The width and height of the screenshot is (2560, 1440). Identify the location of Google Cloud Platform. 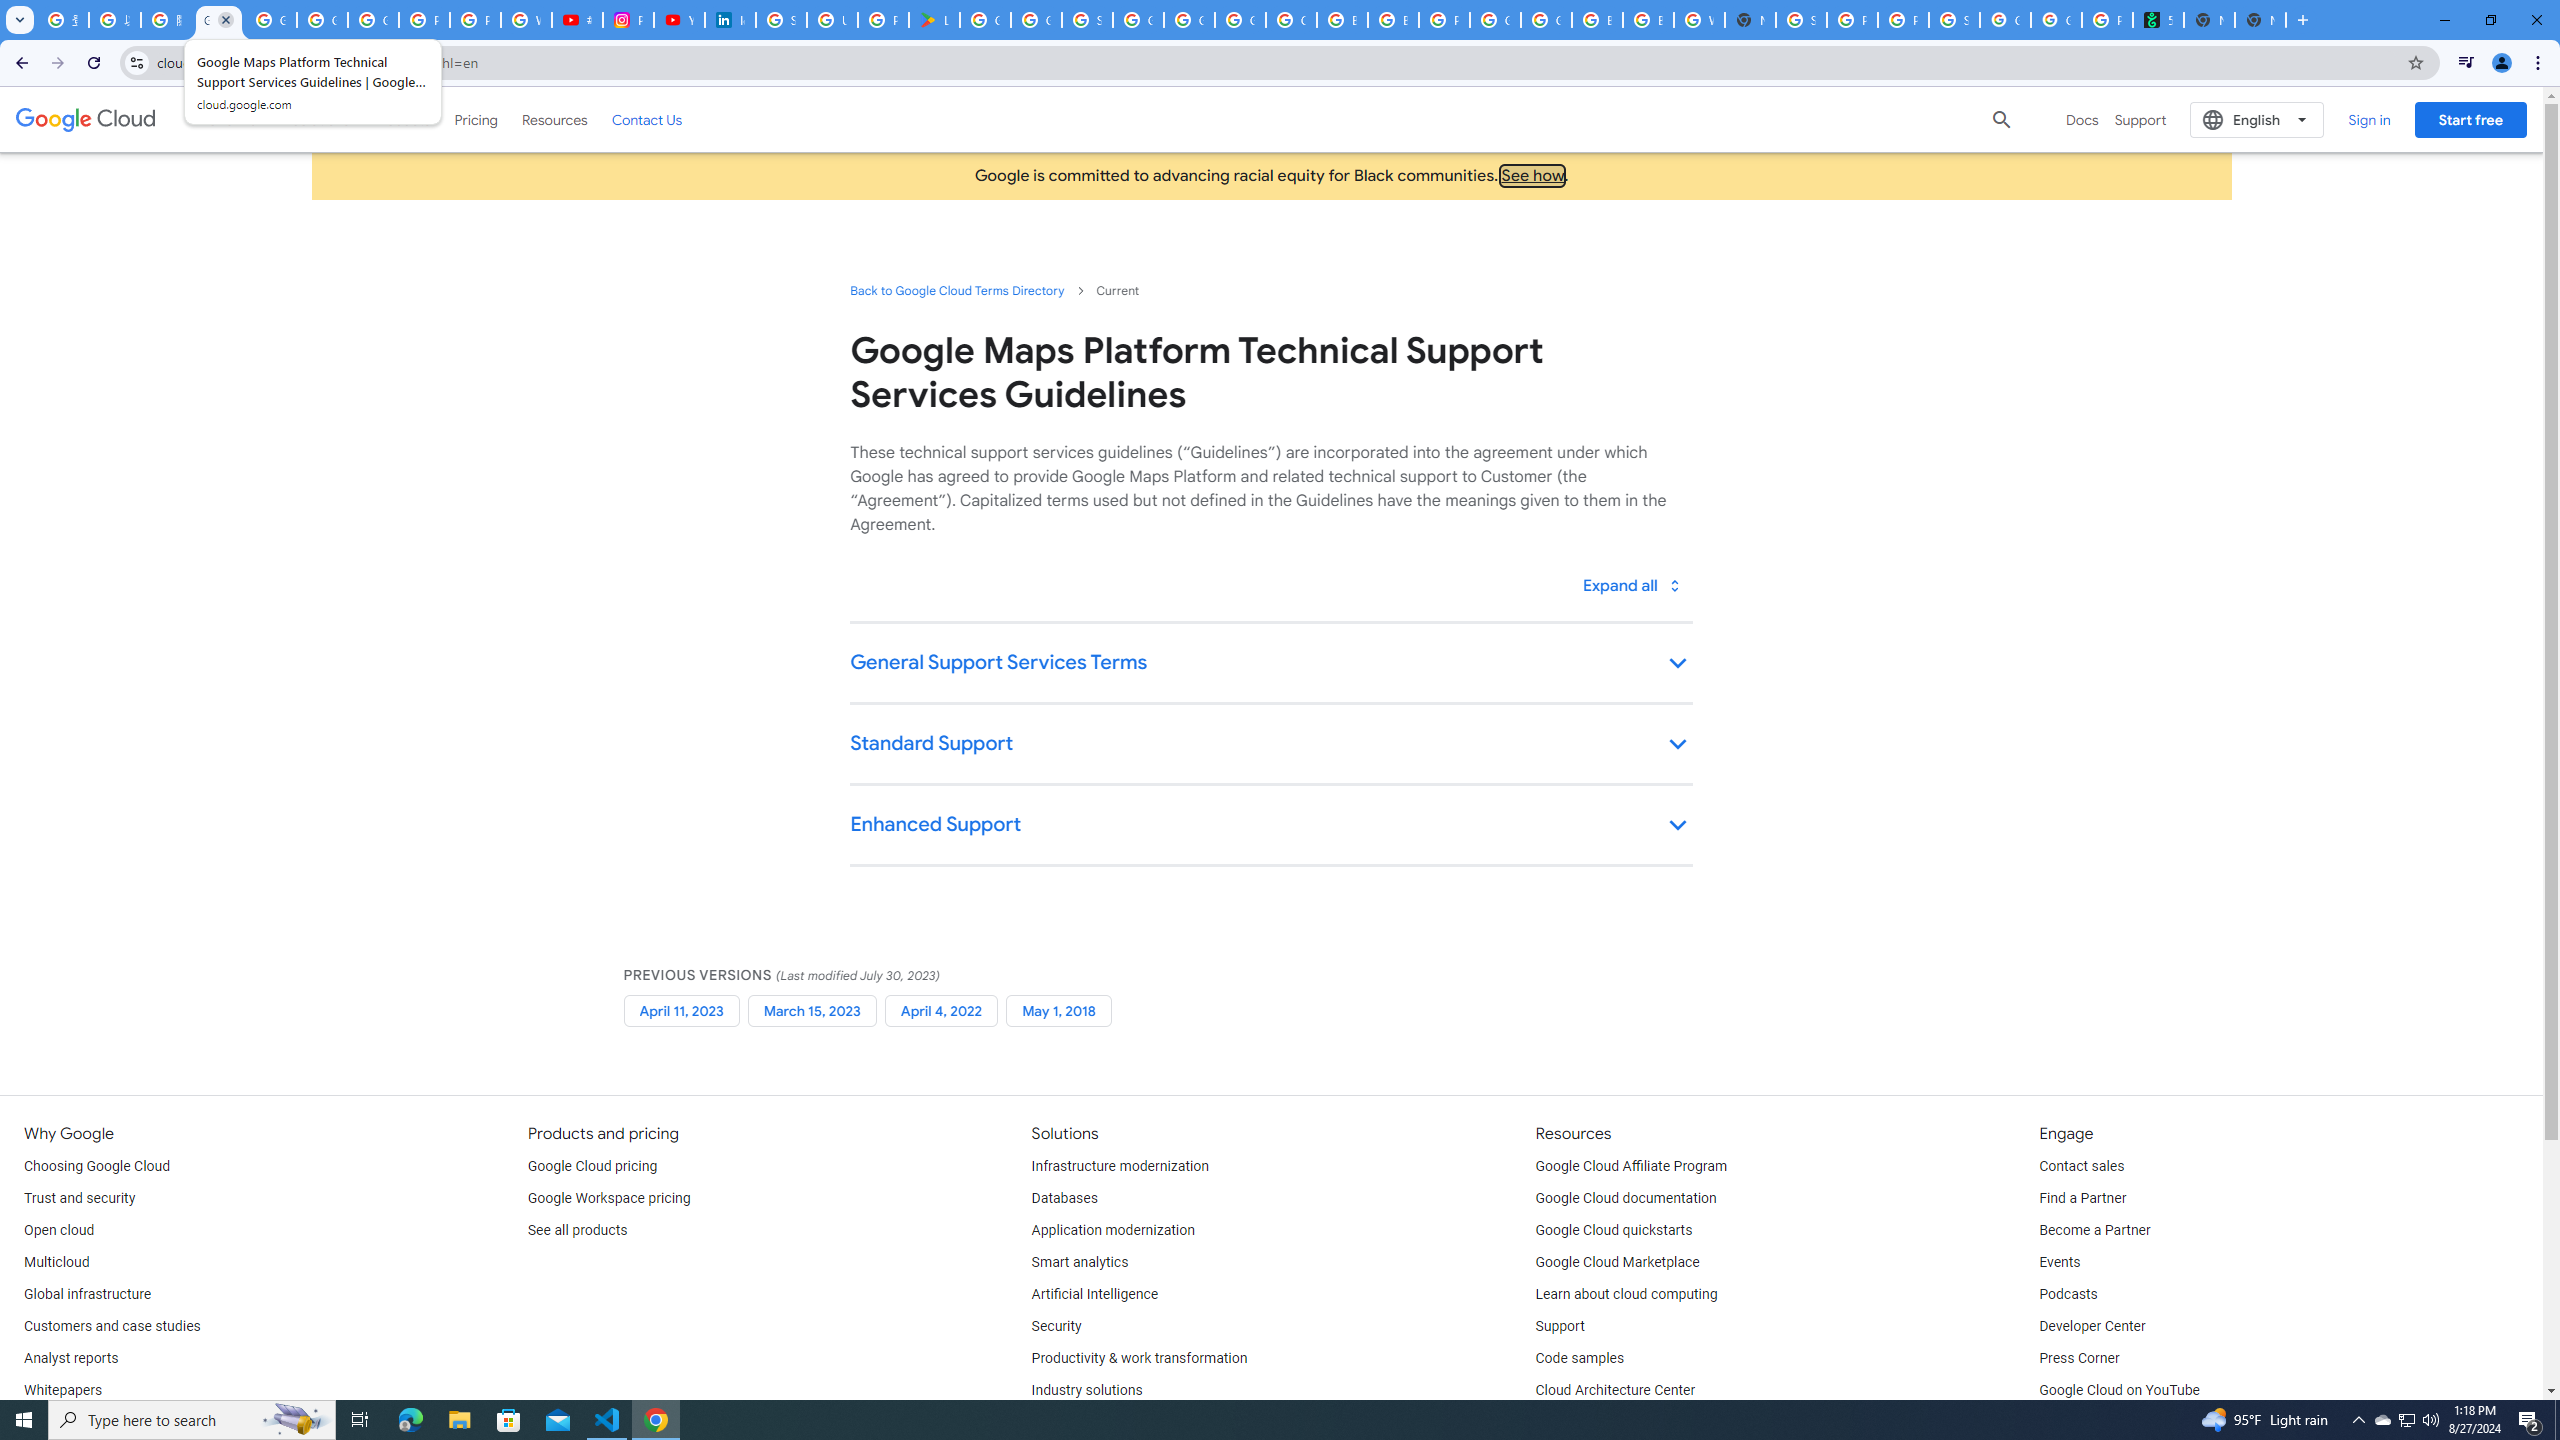
(1188, 20).